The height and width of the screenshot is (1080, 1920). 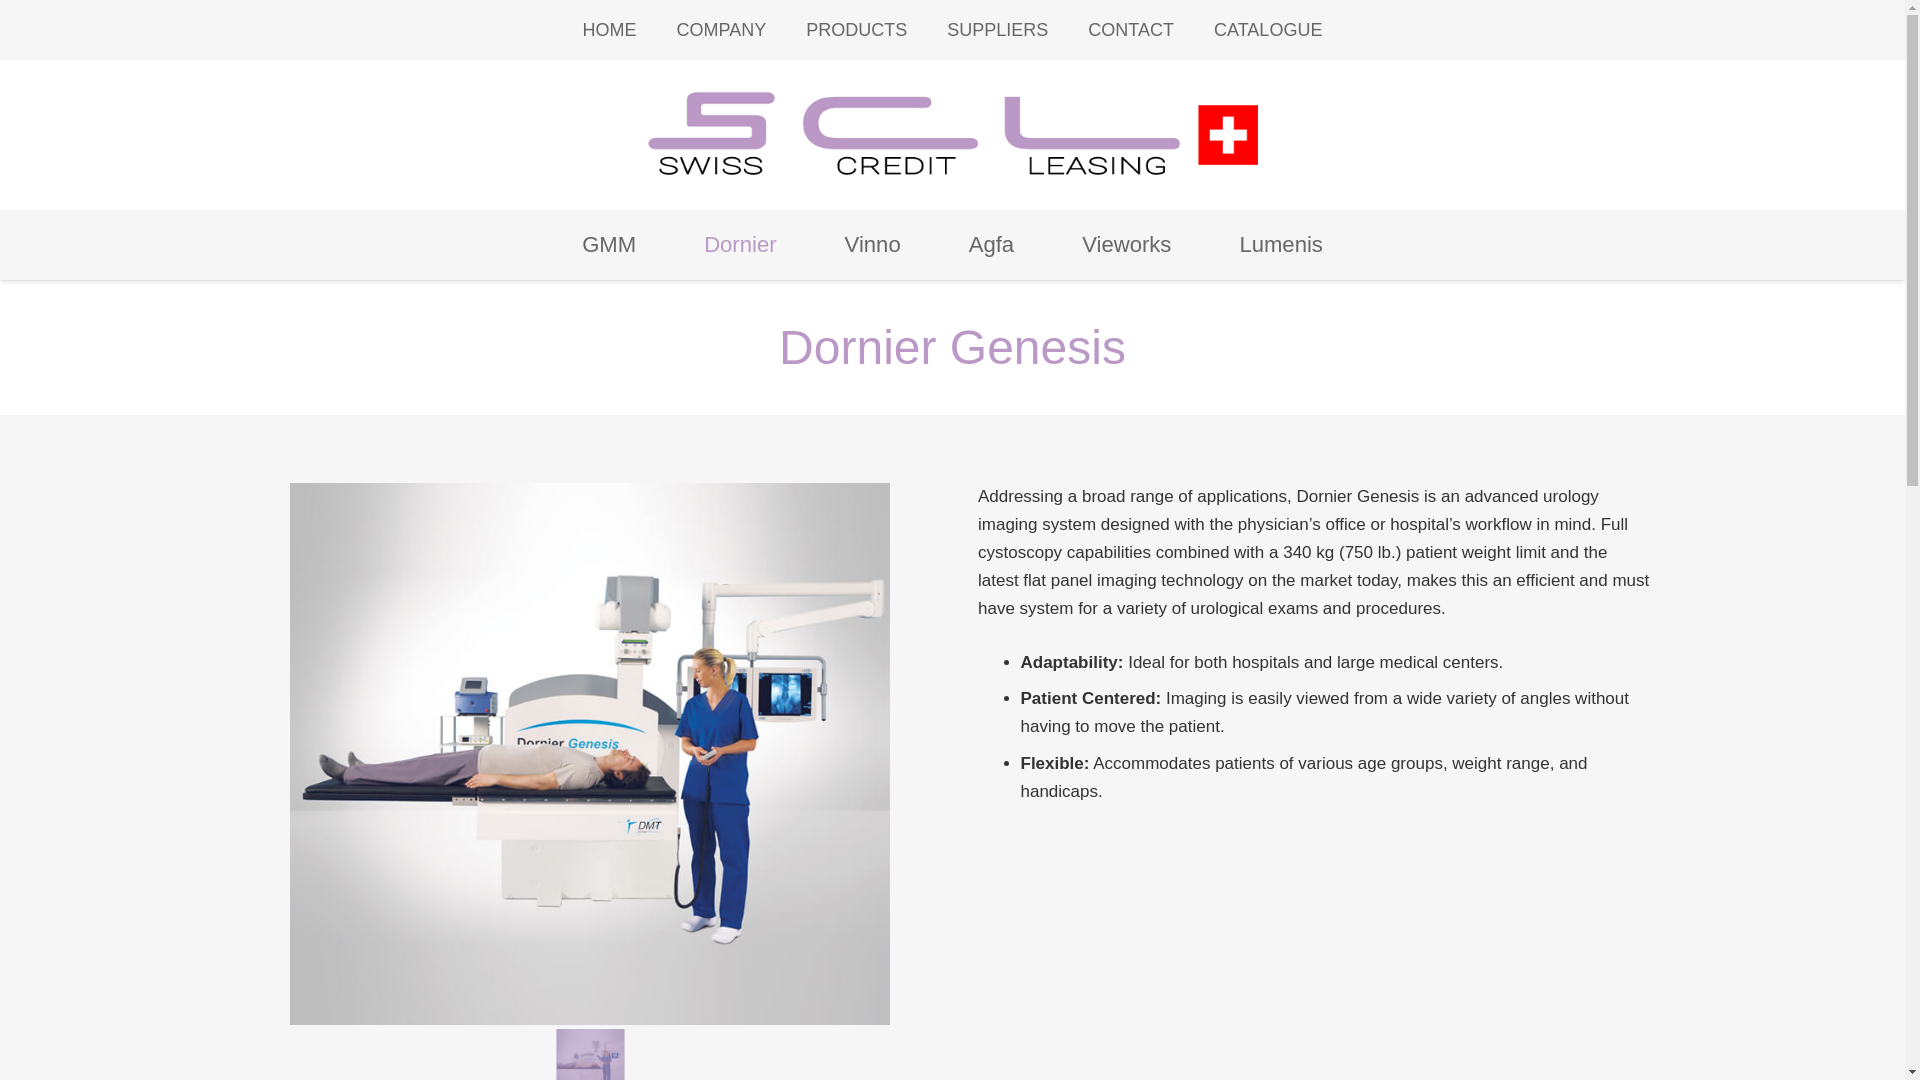 What do you see at coordinates (997, 30) in the screenshot?
I see `SUPPLIERS` at bounding box center [997, 30].